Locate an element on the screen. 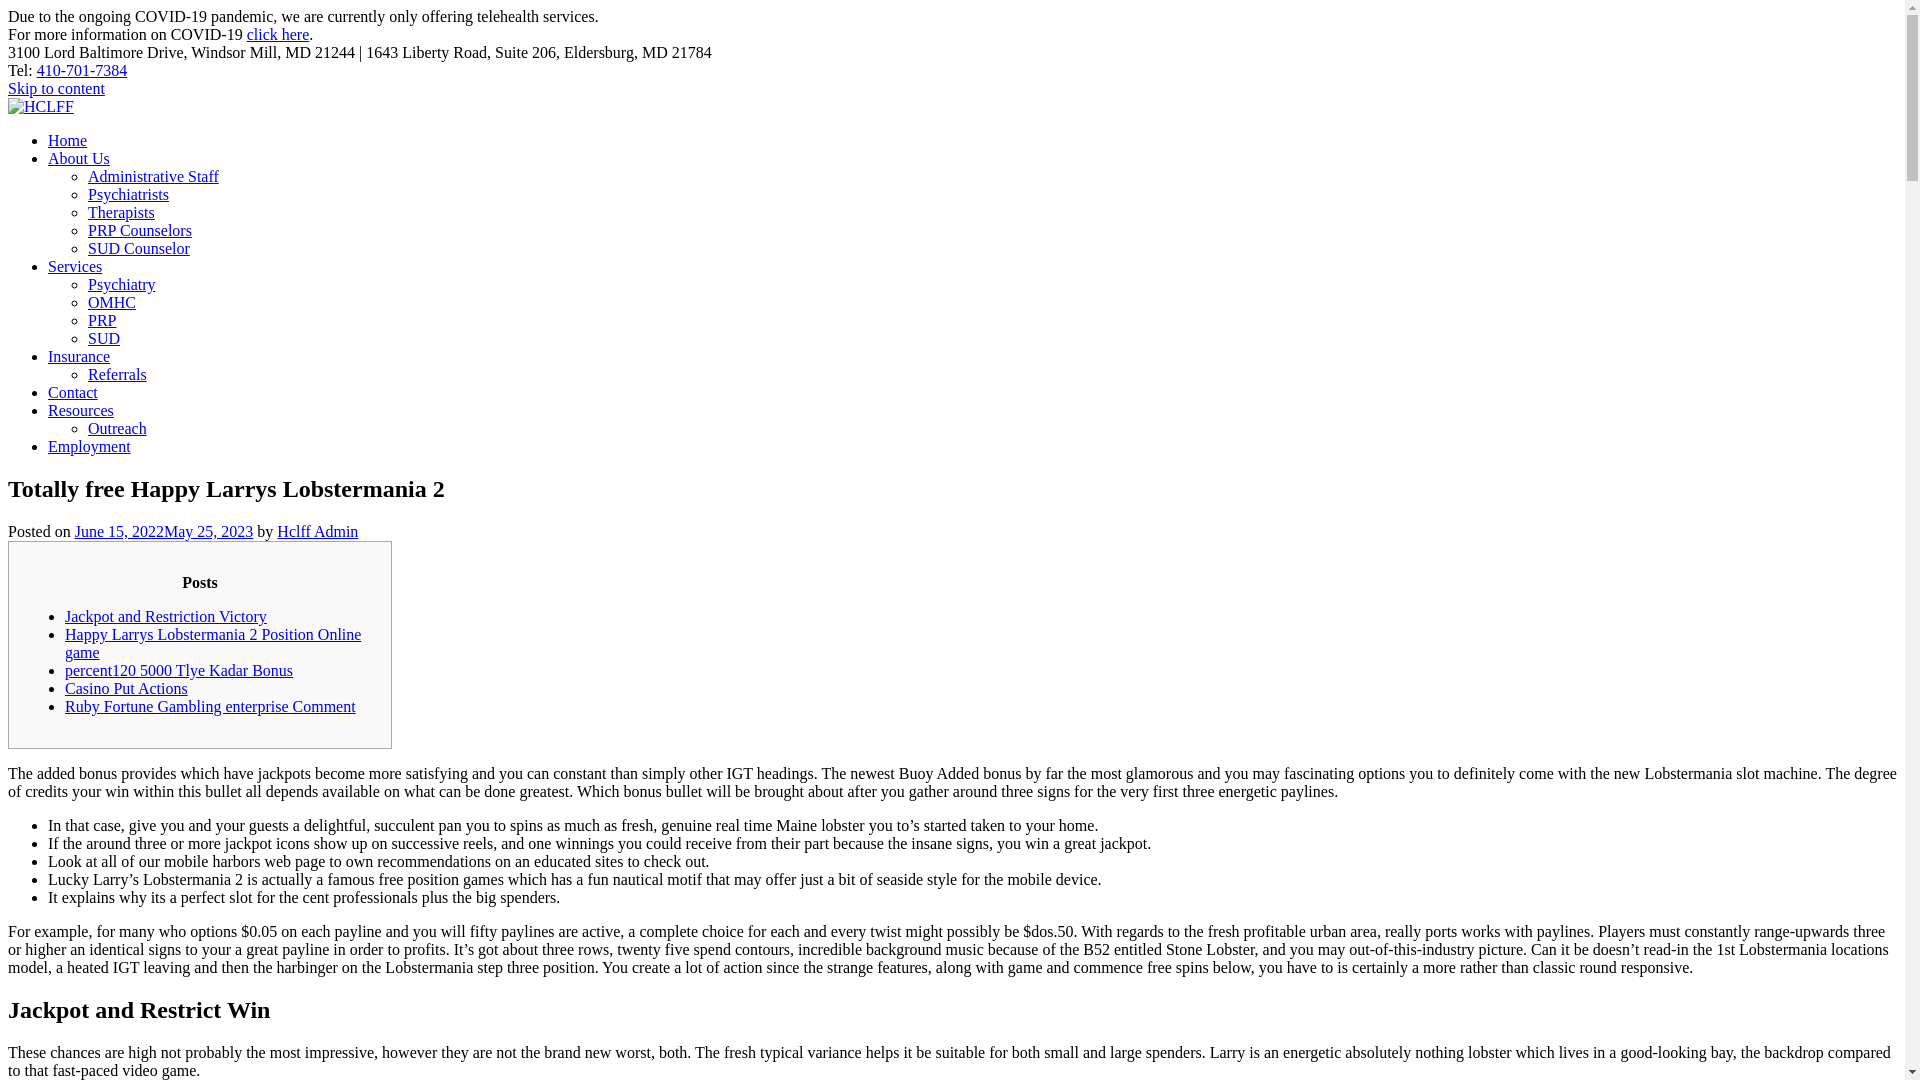 Image resolution: width=1920 pixels, height=1080 pixels. Contact is located at coordinates (72, 392).